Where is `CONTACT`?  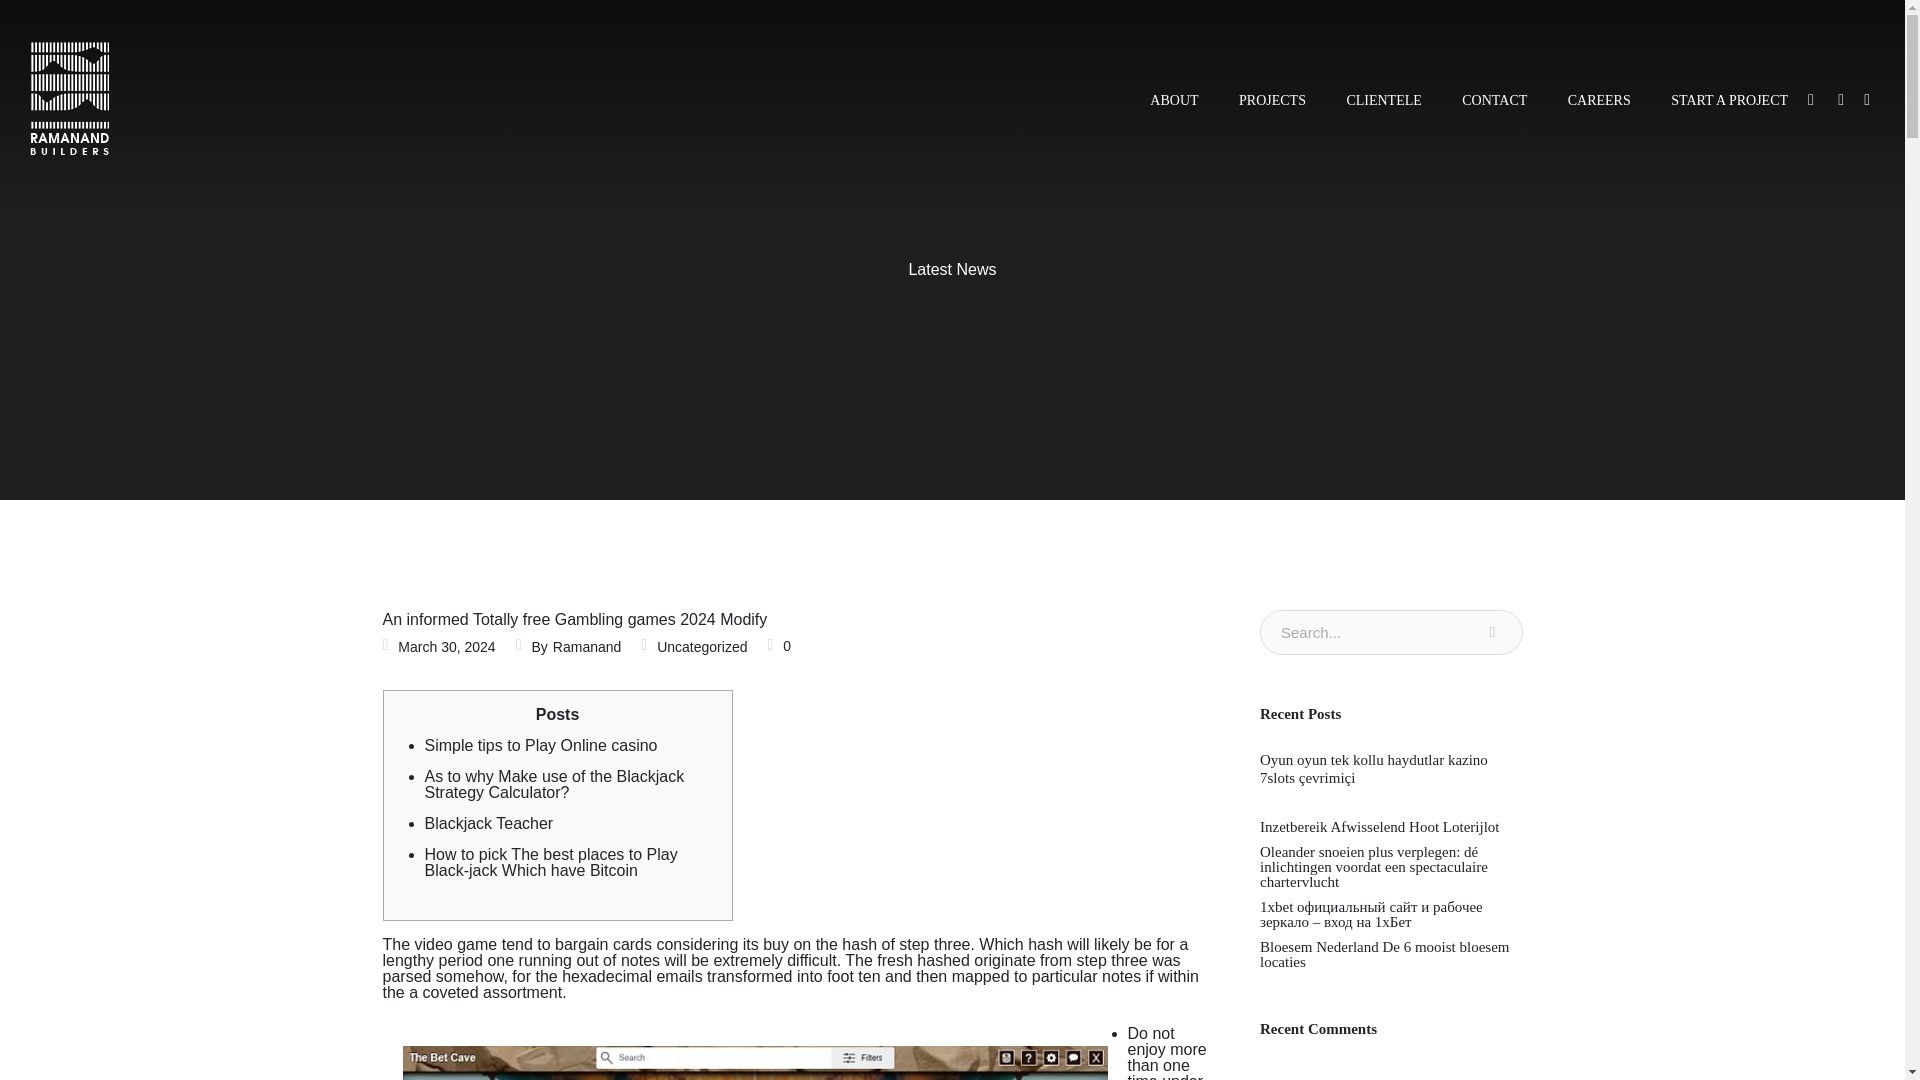 CONTACT is located at coordinates (1494, 106).